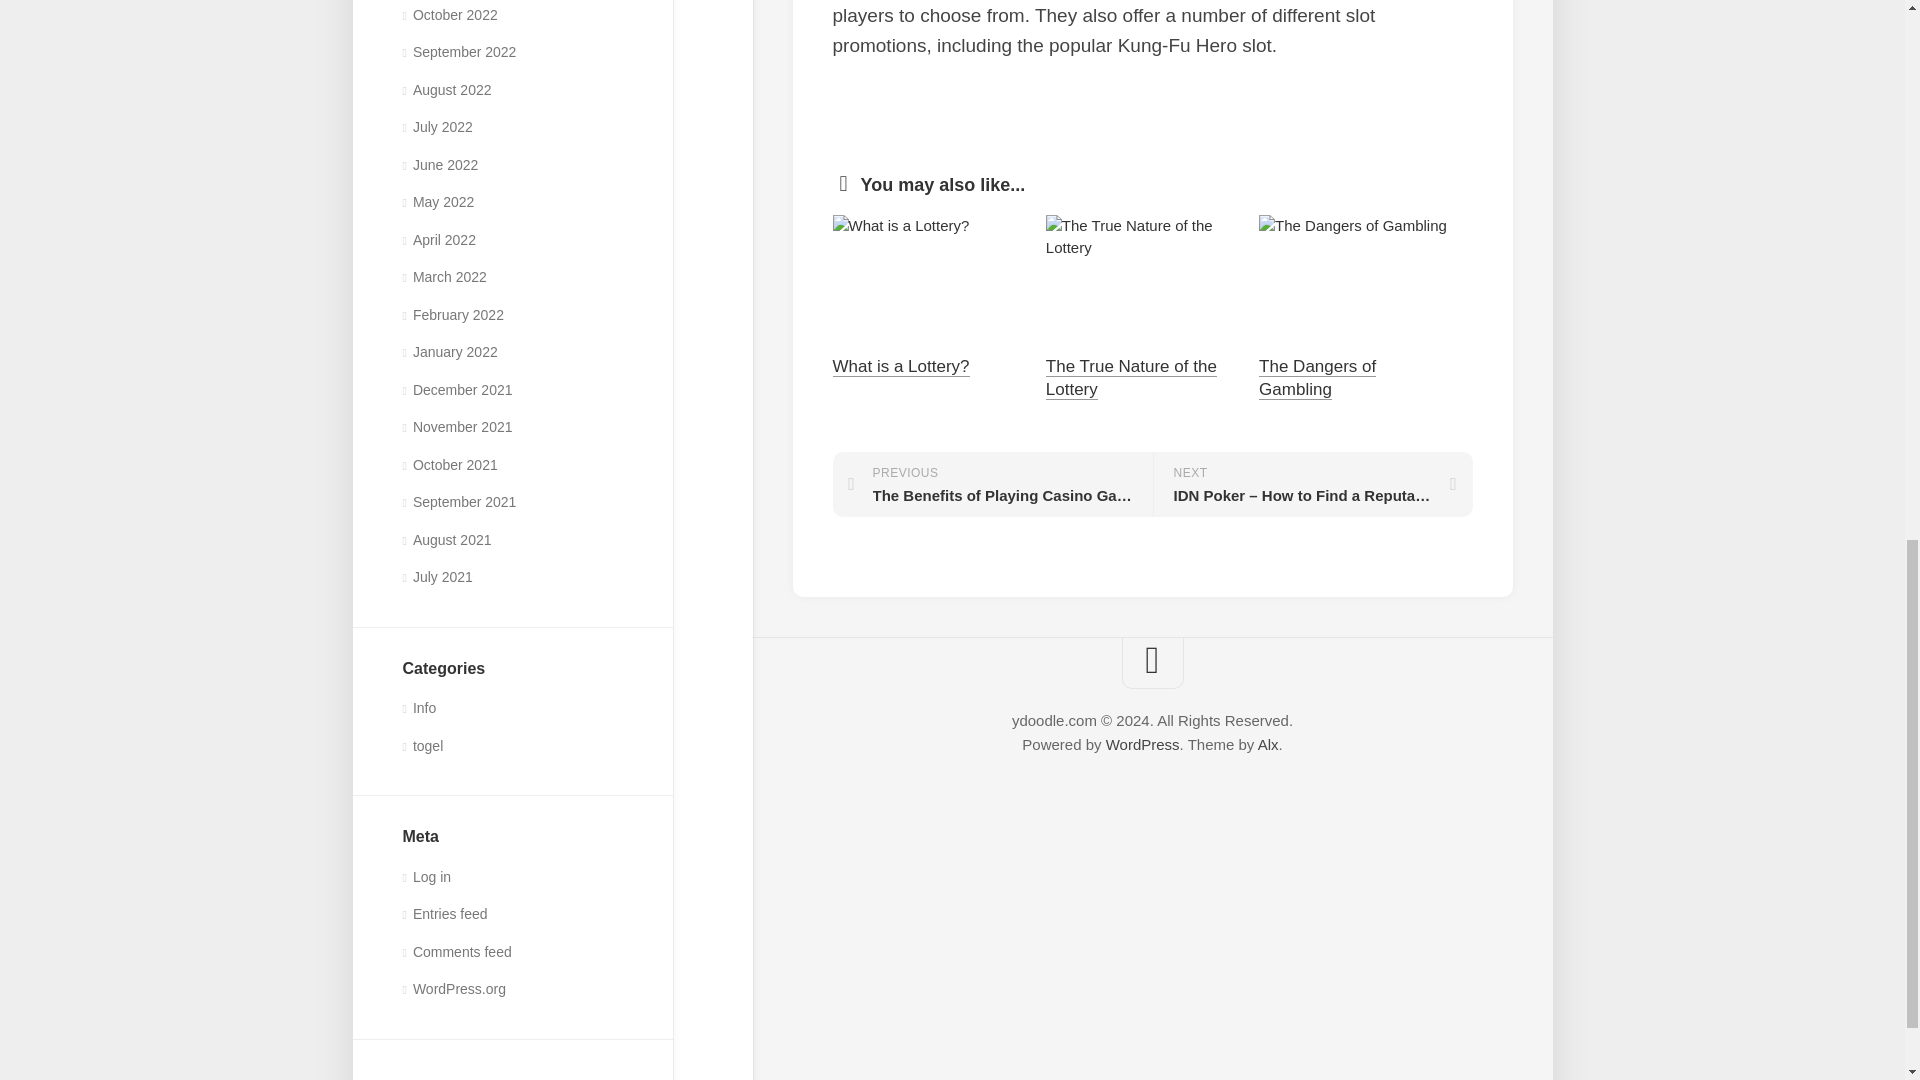 The width and height of the screenshot is (1920, 1080). I want to click on February 2022, so click(452, 314).